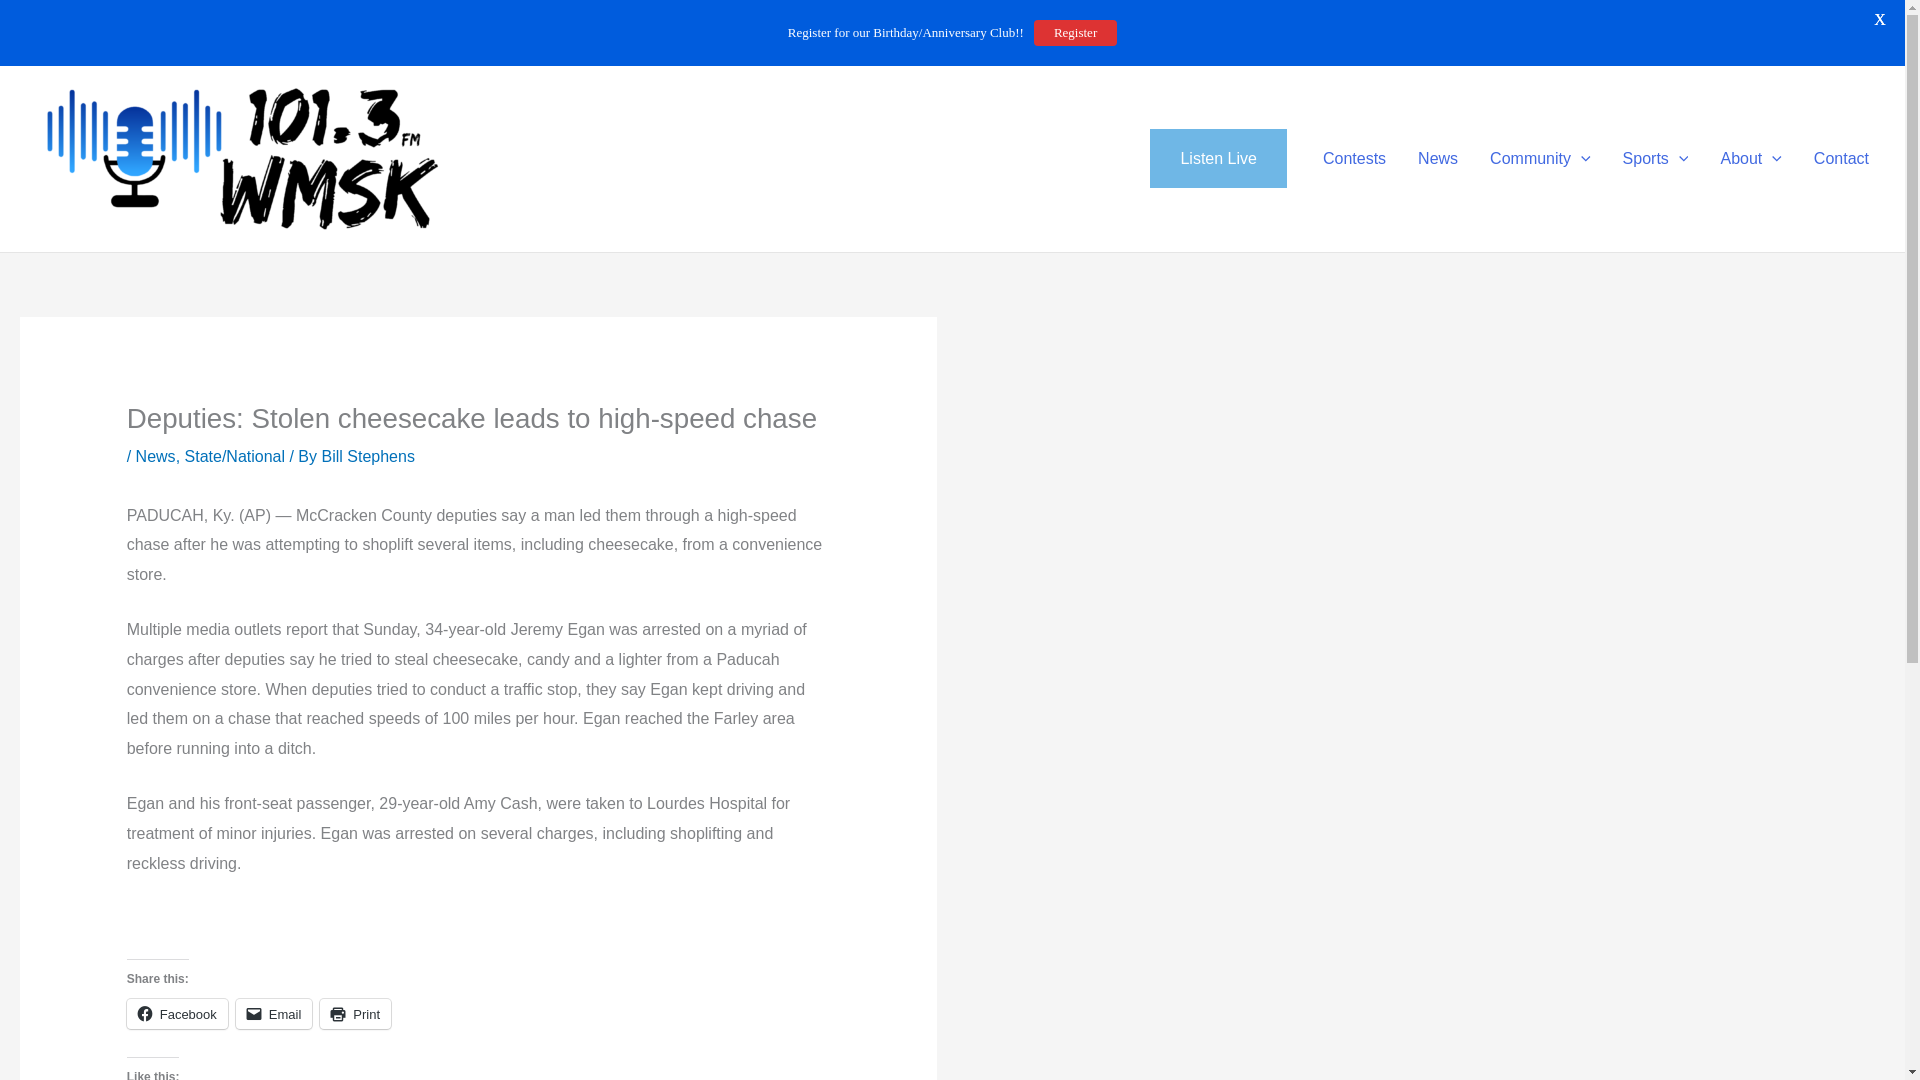 The height and width of the screenshot is (1080, 1920). What do you see at coordinates (177, 1014) in the screenshot?
I see `Click to share on Facebook` at bounding box center [177, 1014].